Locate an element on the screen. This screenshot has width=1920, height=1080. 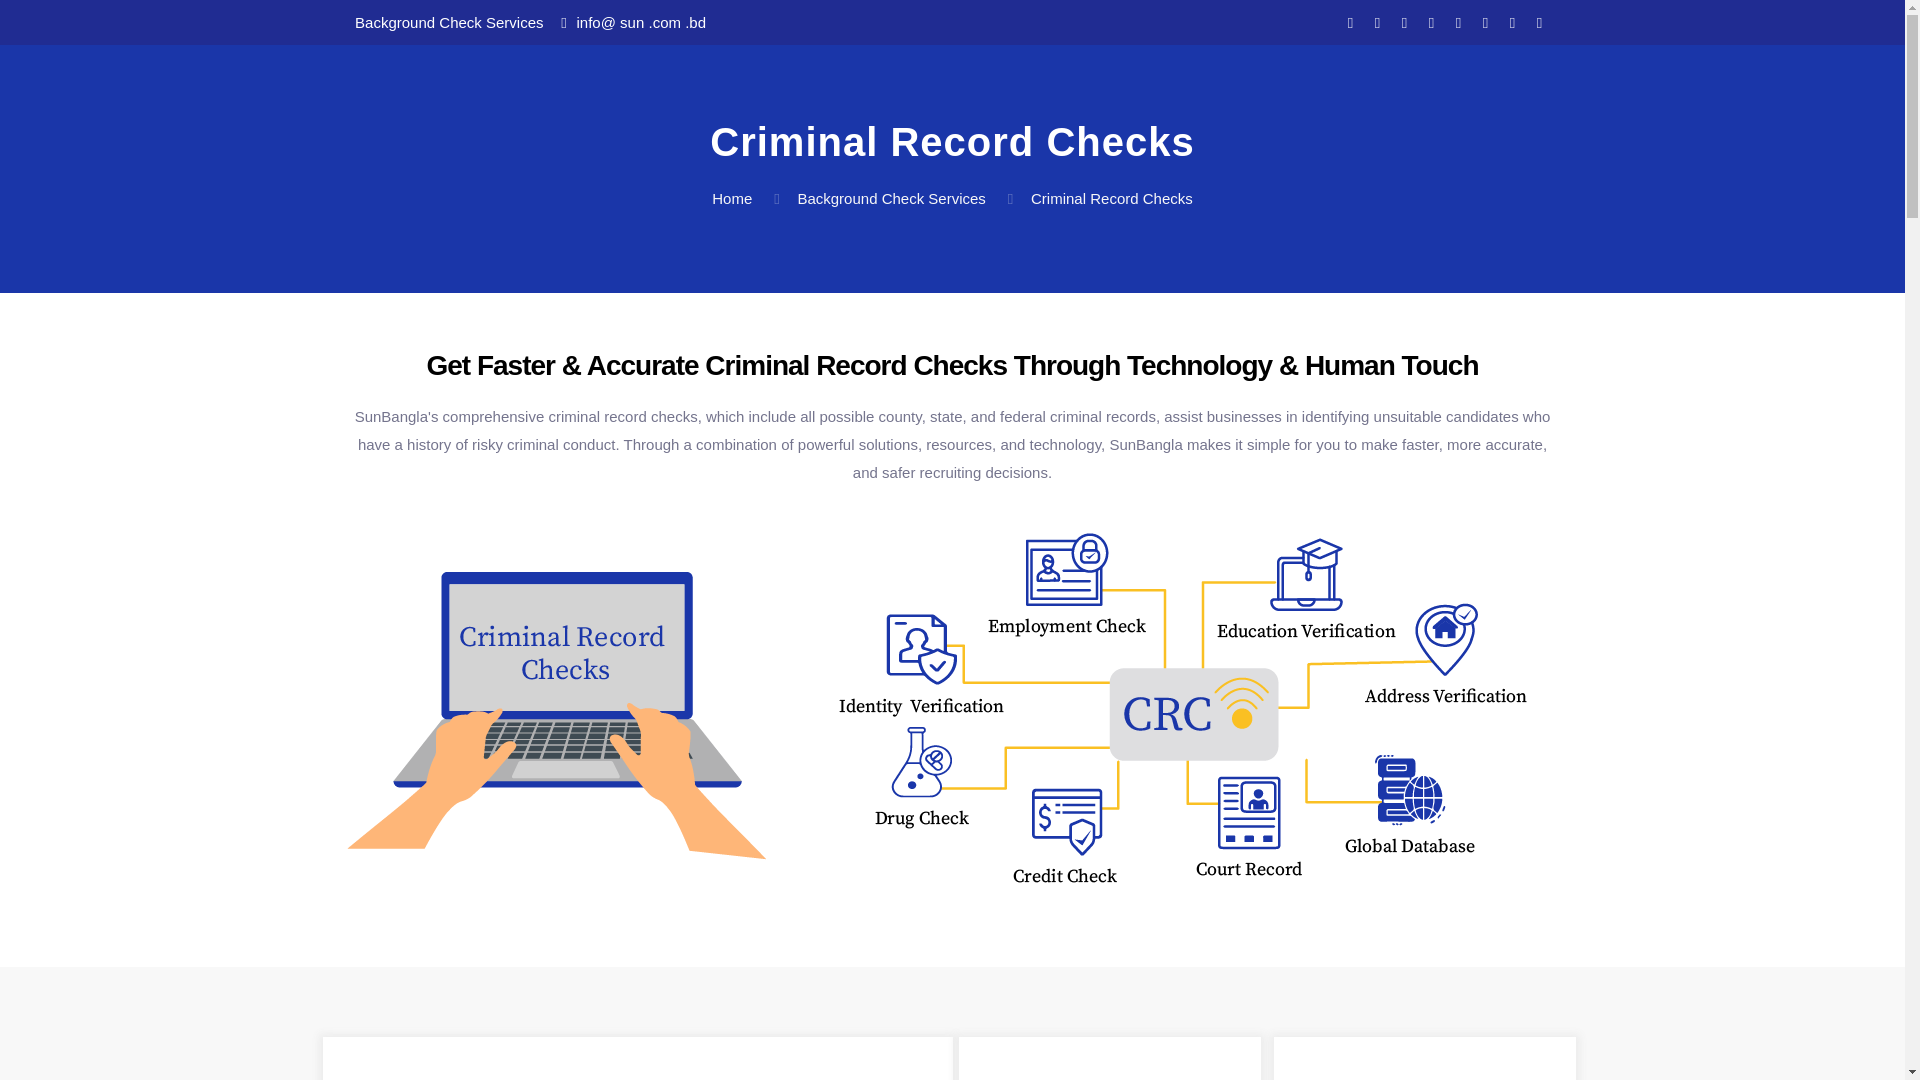
Background Check Services is located at coordinates (891, 198).